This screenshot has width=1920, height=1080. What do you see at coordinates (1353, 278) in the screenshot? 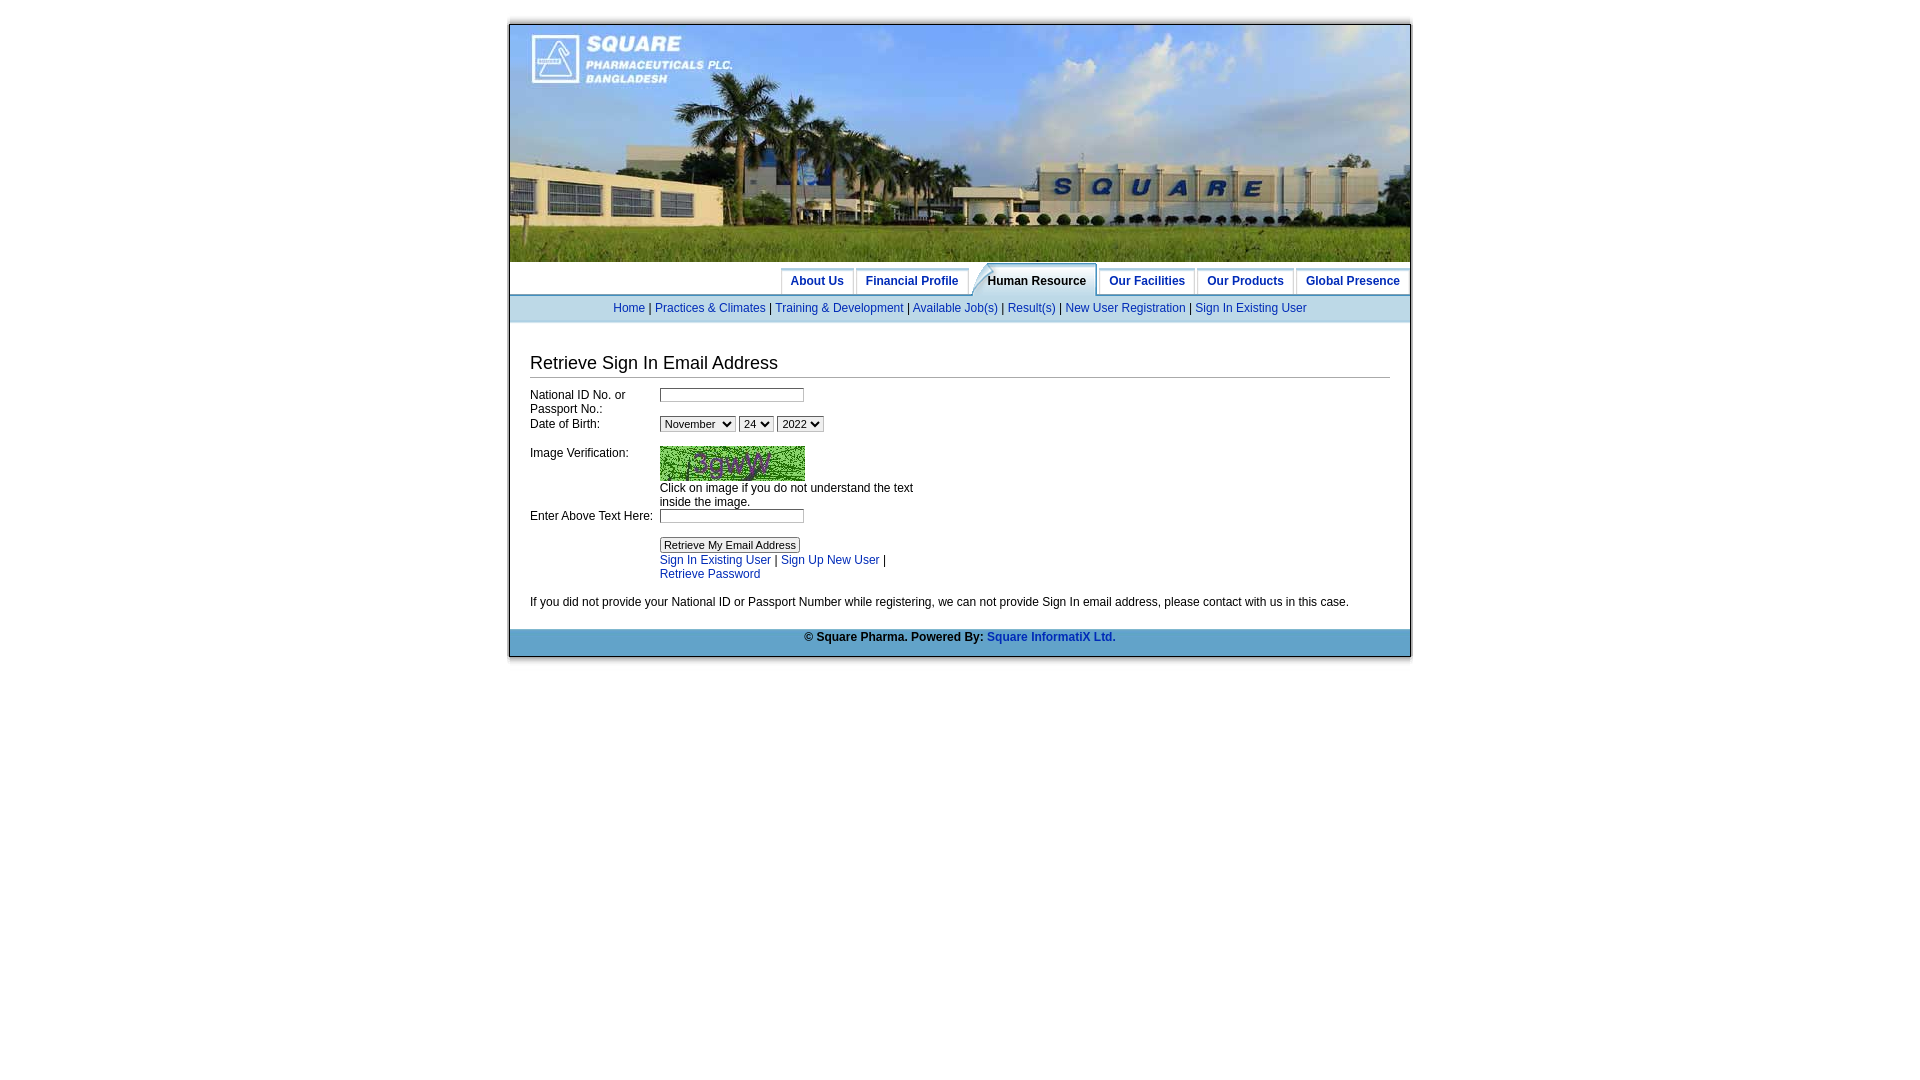
I see `Global Presence` at bounding box center [1353, 278].